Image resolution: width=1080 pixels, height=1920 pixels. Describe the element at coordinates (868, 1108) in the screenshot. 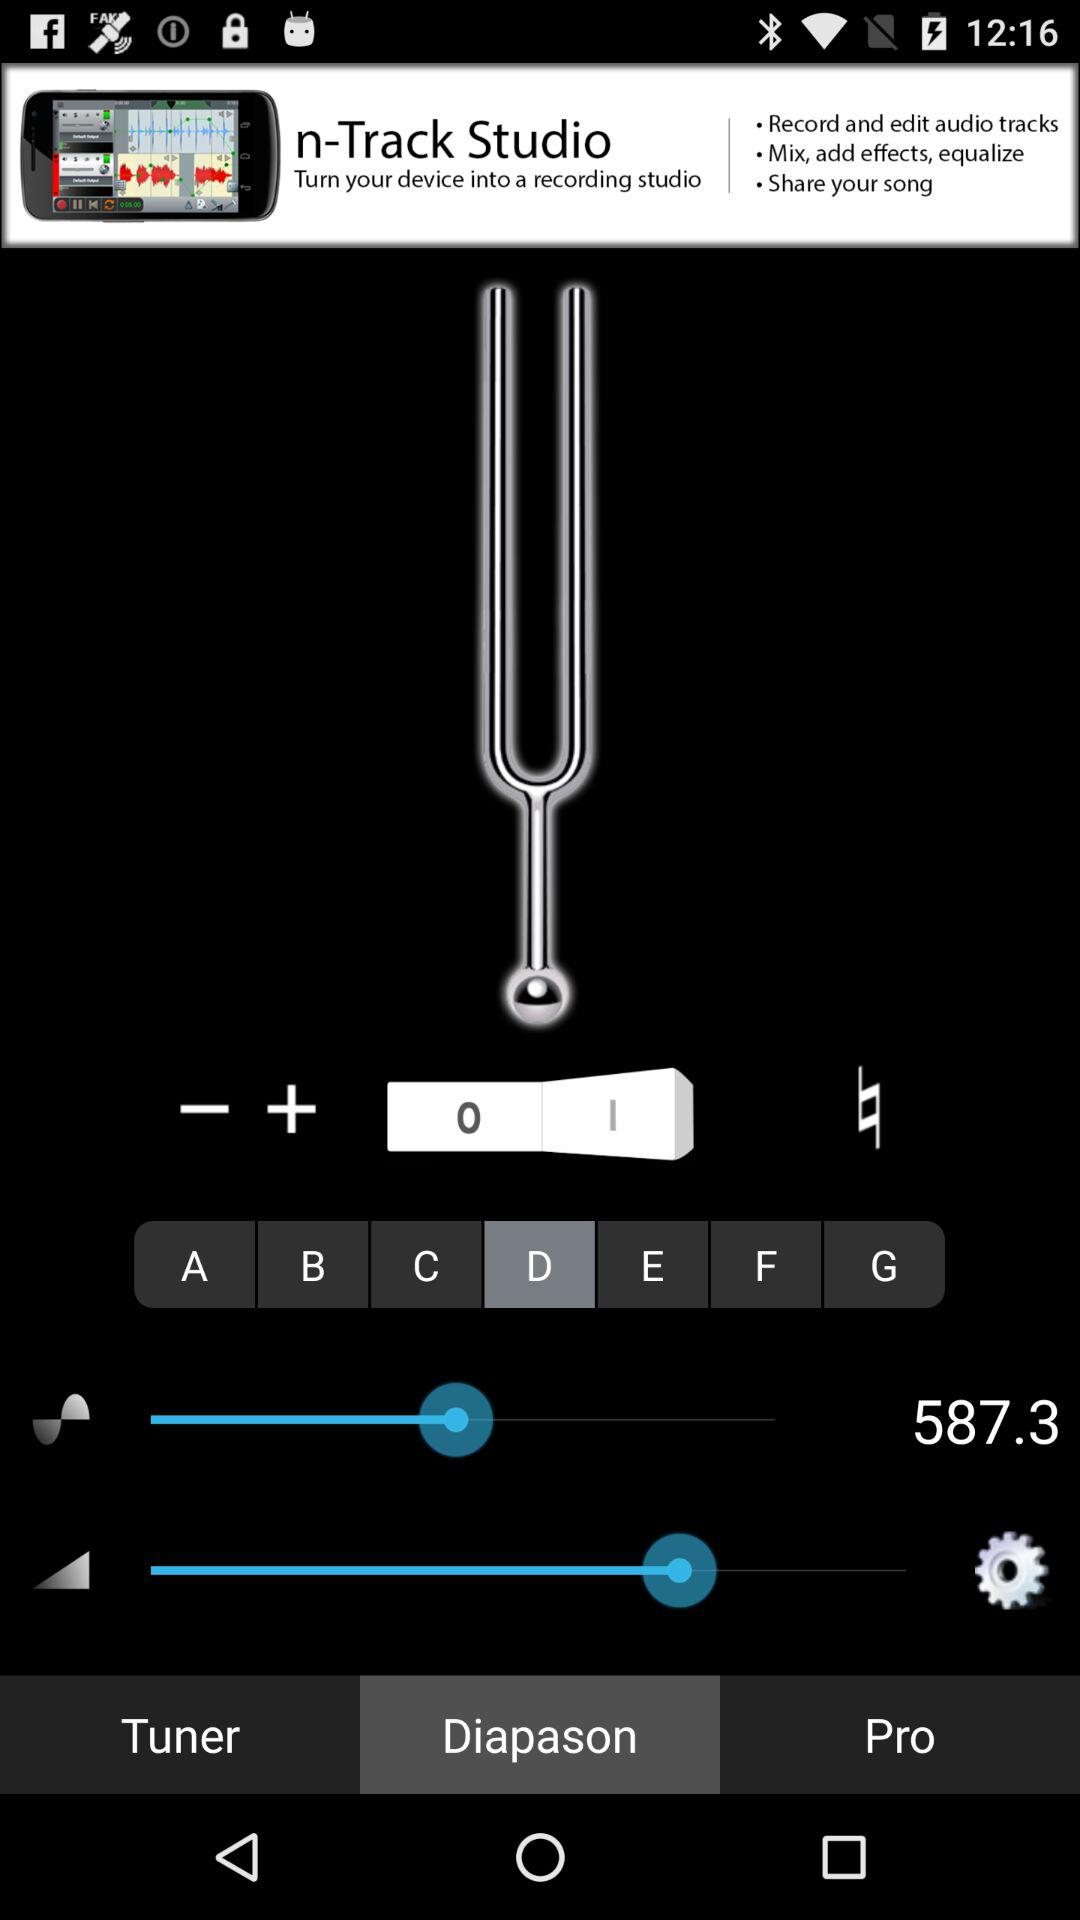

I see `open the icon above the f item` at that location.